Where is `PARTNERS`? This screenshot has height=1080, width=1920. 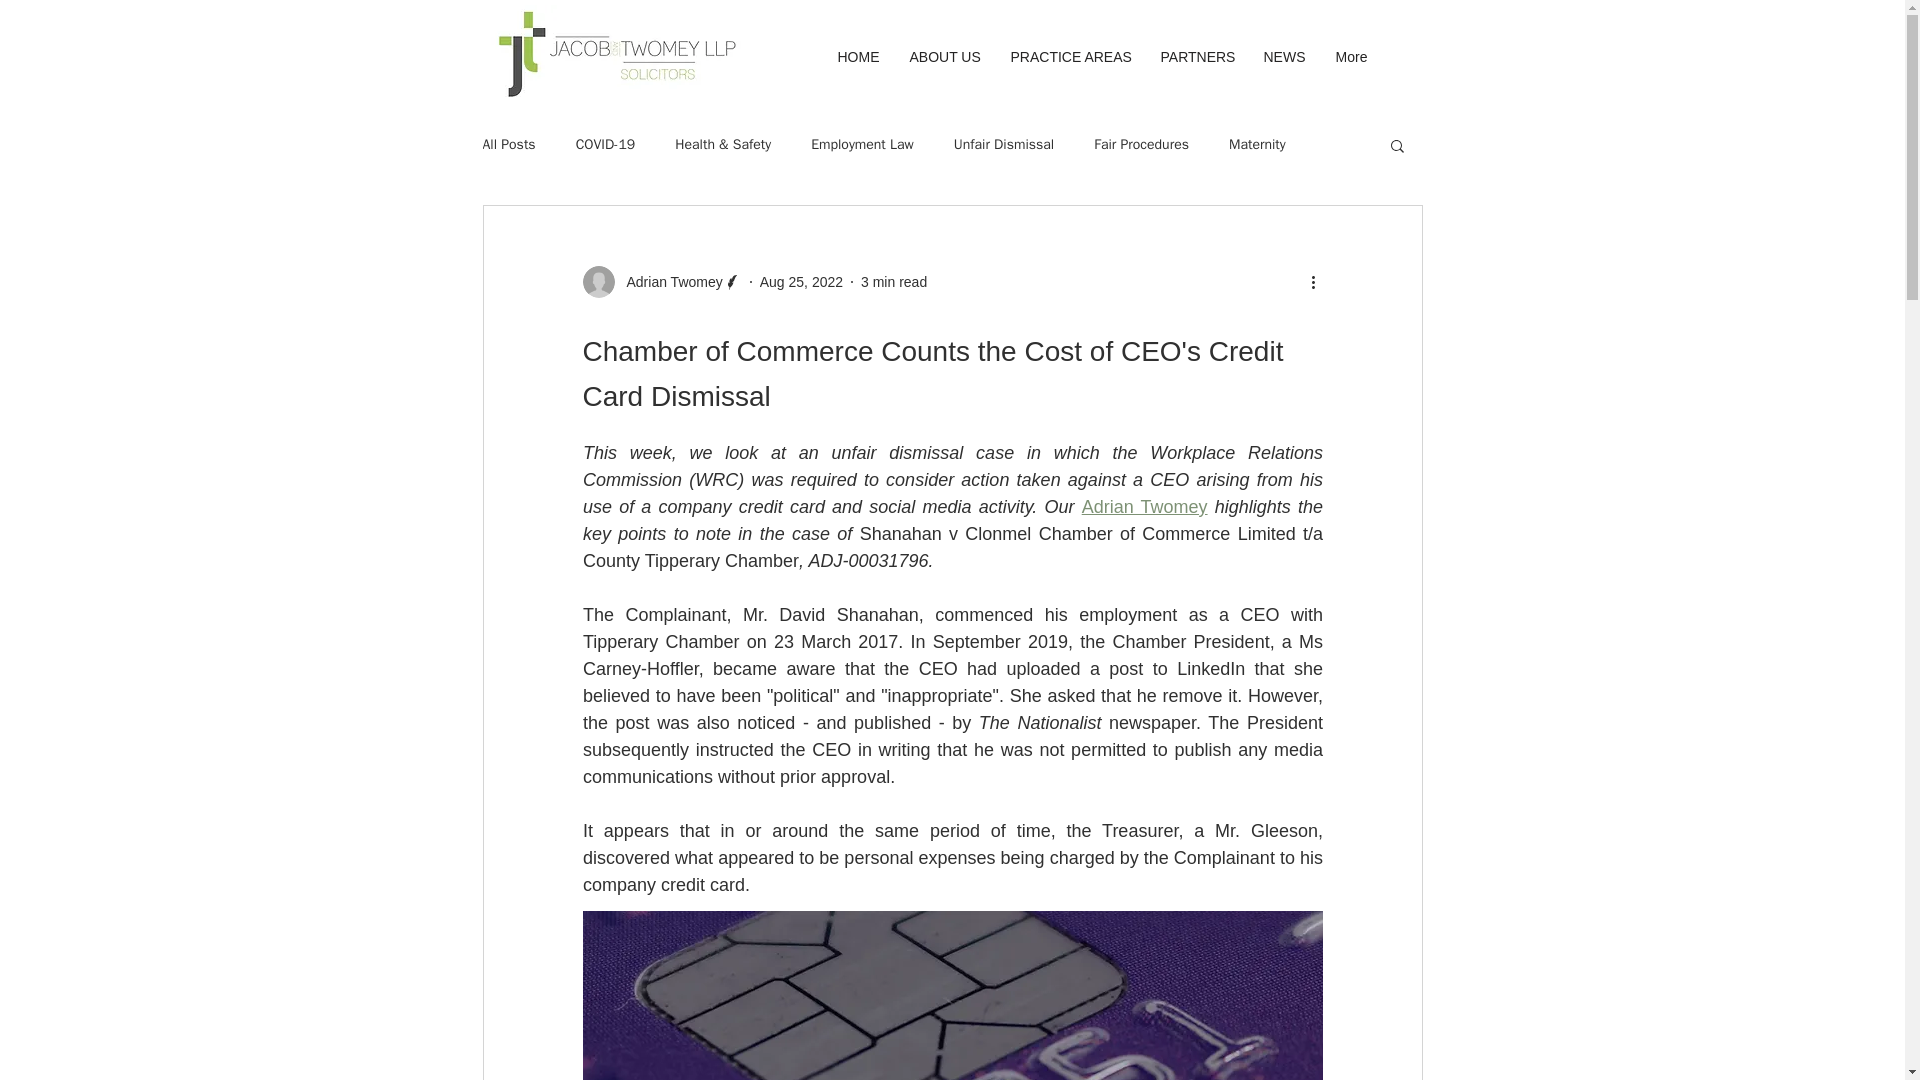
PARTNERS is located at coordinates (1198, 56).